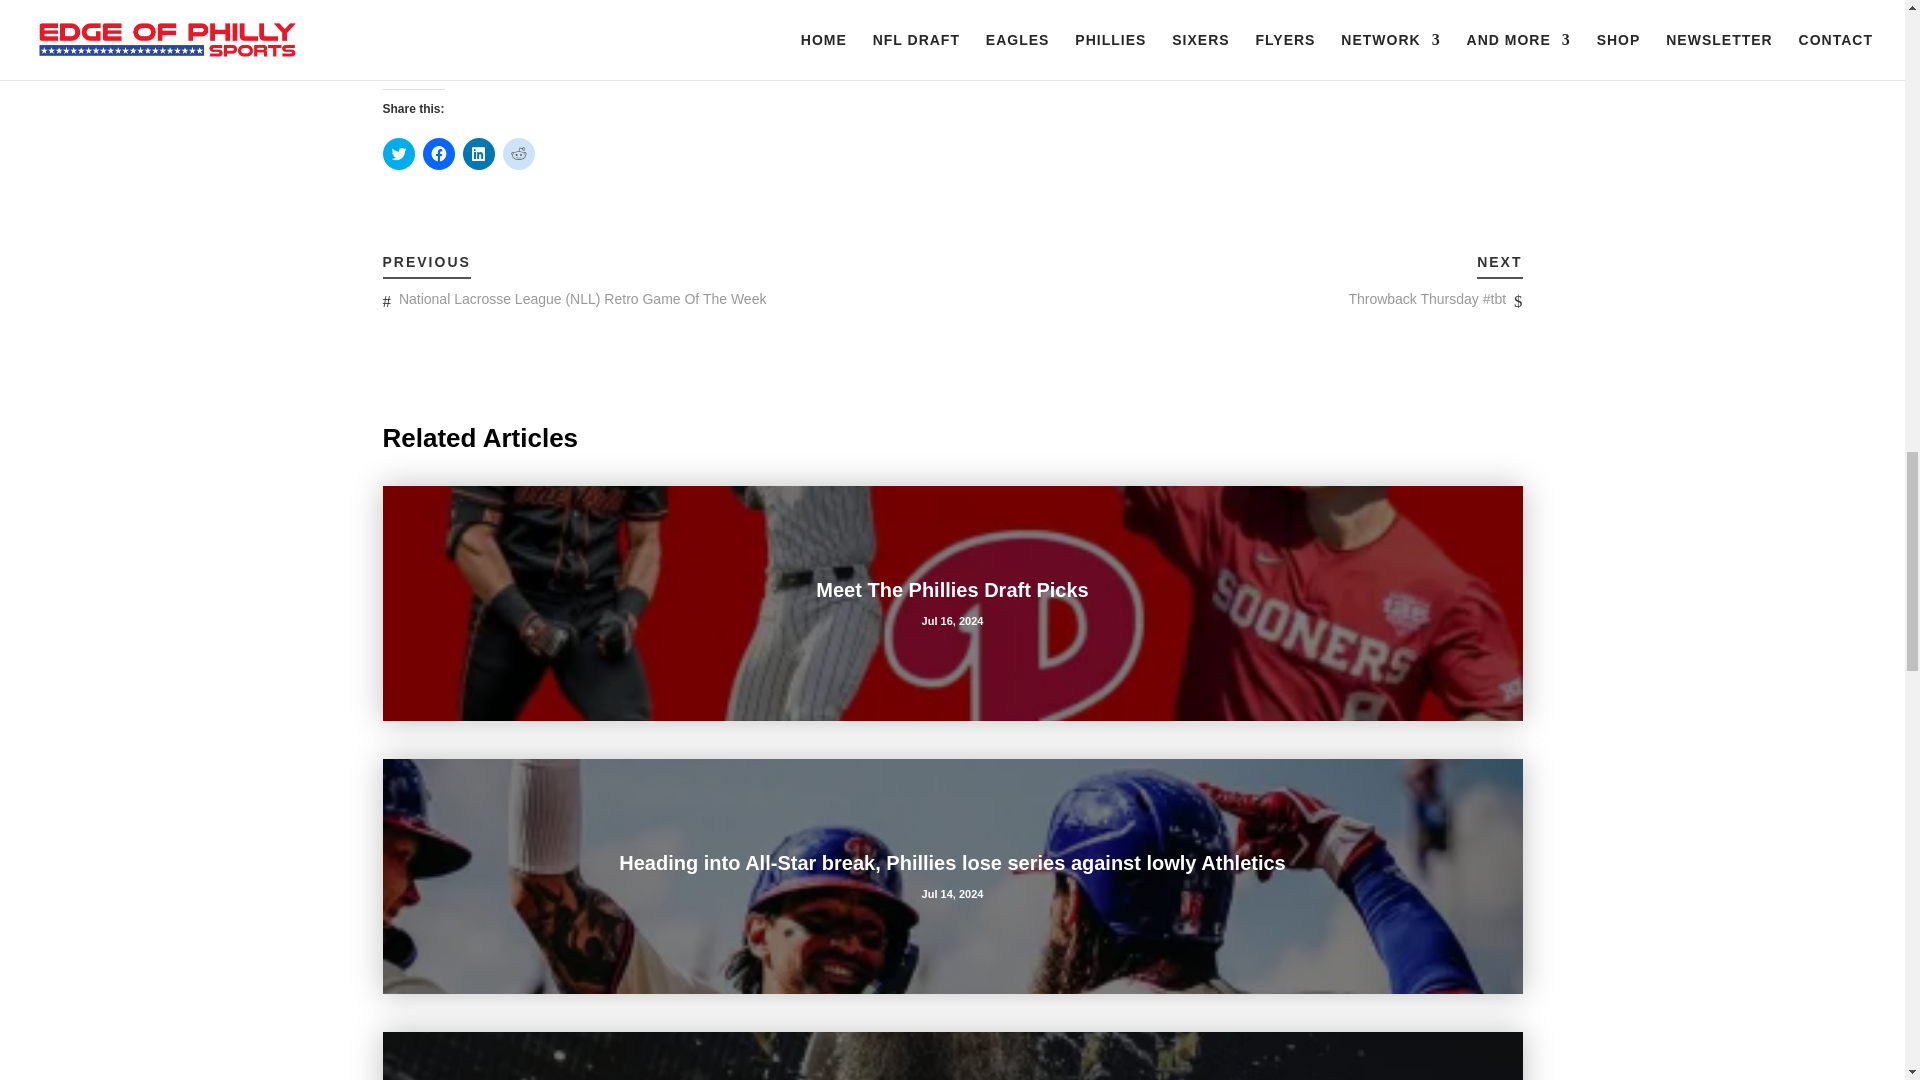  Describe the element at coordinates (438, 154) in the screenshot. I see `Click to share on Facebook` at that location.